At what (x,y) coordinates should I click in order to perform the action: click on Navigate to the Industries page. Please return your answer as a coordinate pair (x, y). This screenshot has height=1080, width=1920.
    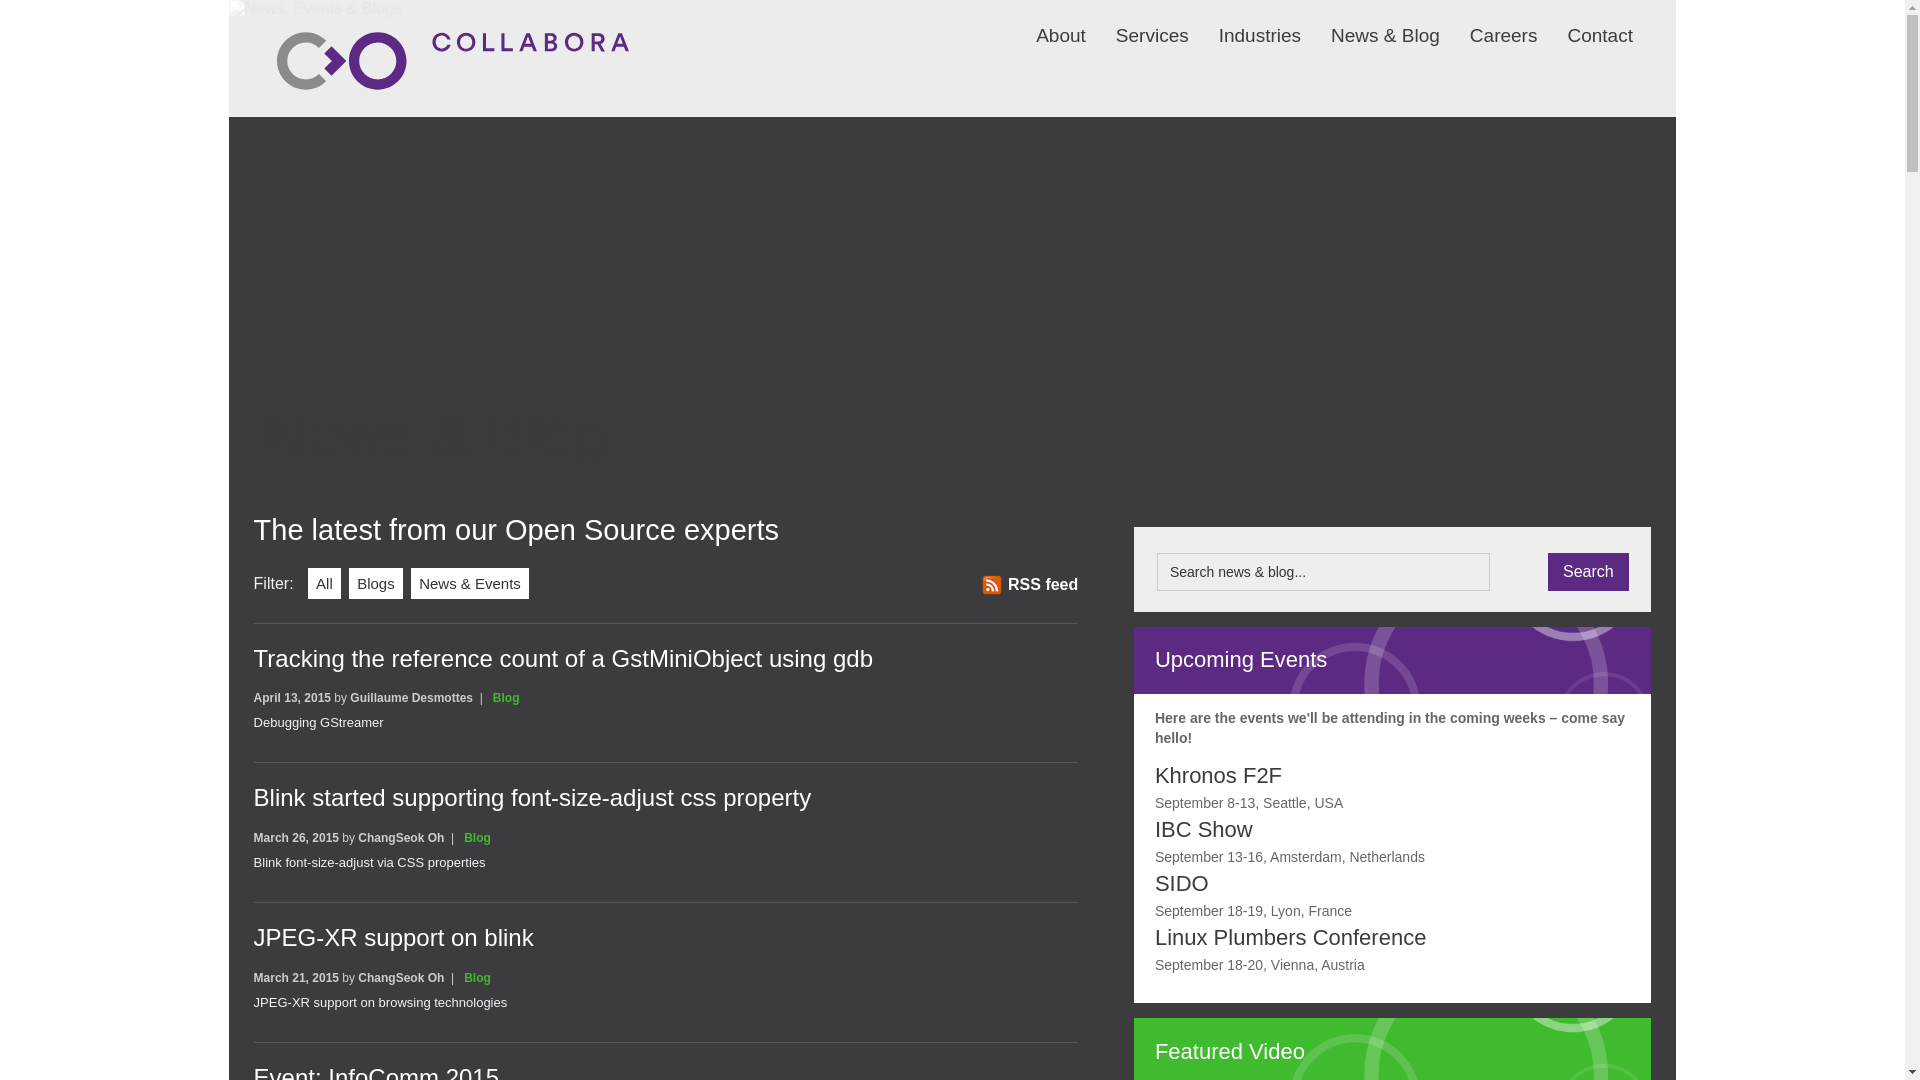
    Looking at the image, I should click on (1244, 23).